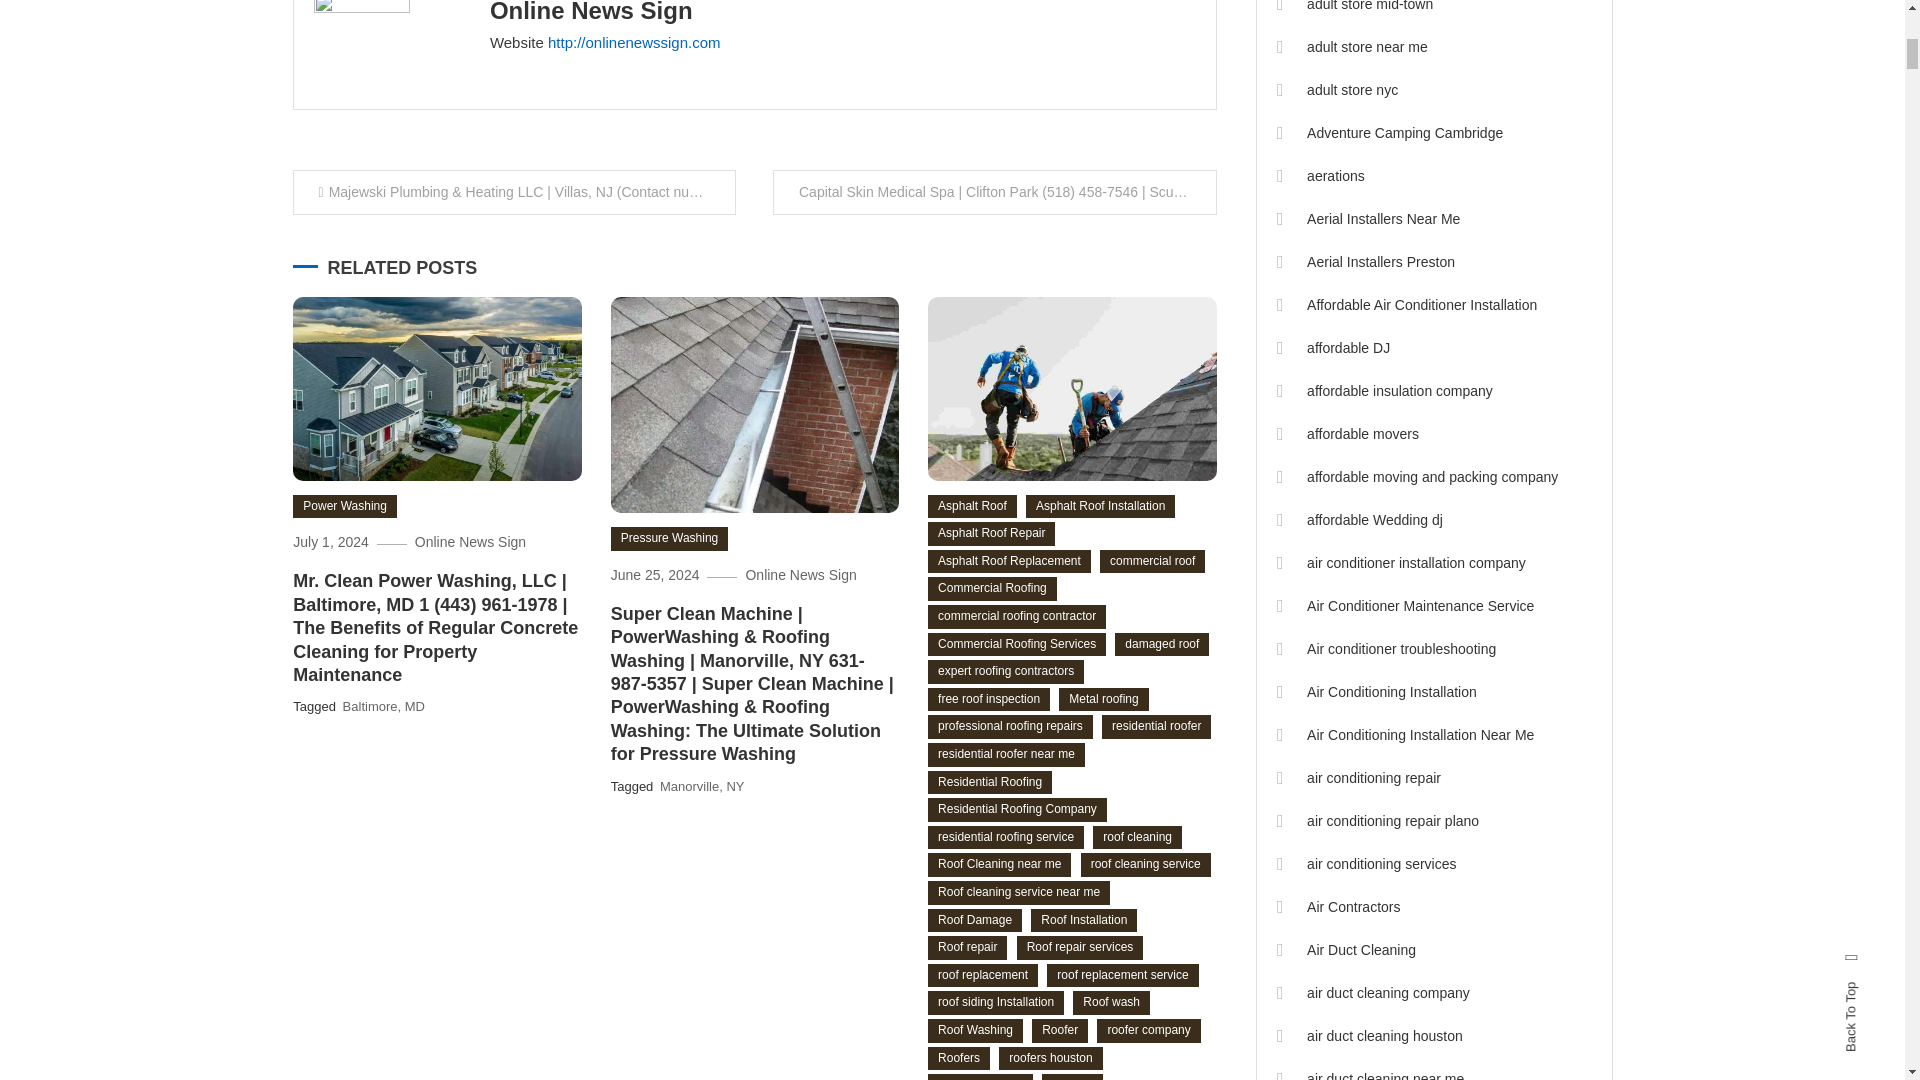 The image size is (1920, 1080). What do you see at coordinates (591, 12) in the screenshot?
I see `Posts by Online News Sign` at bounding box center [591, 12].